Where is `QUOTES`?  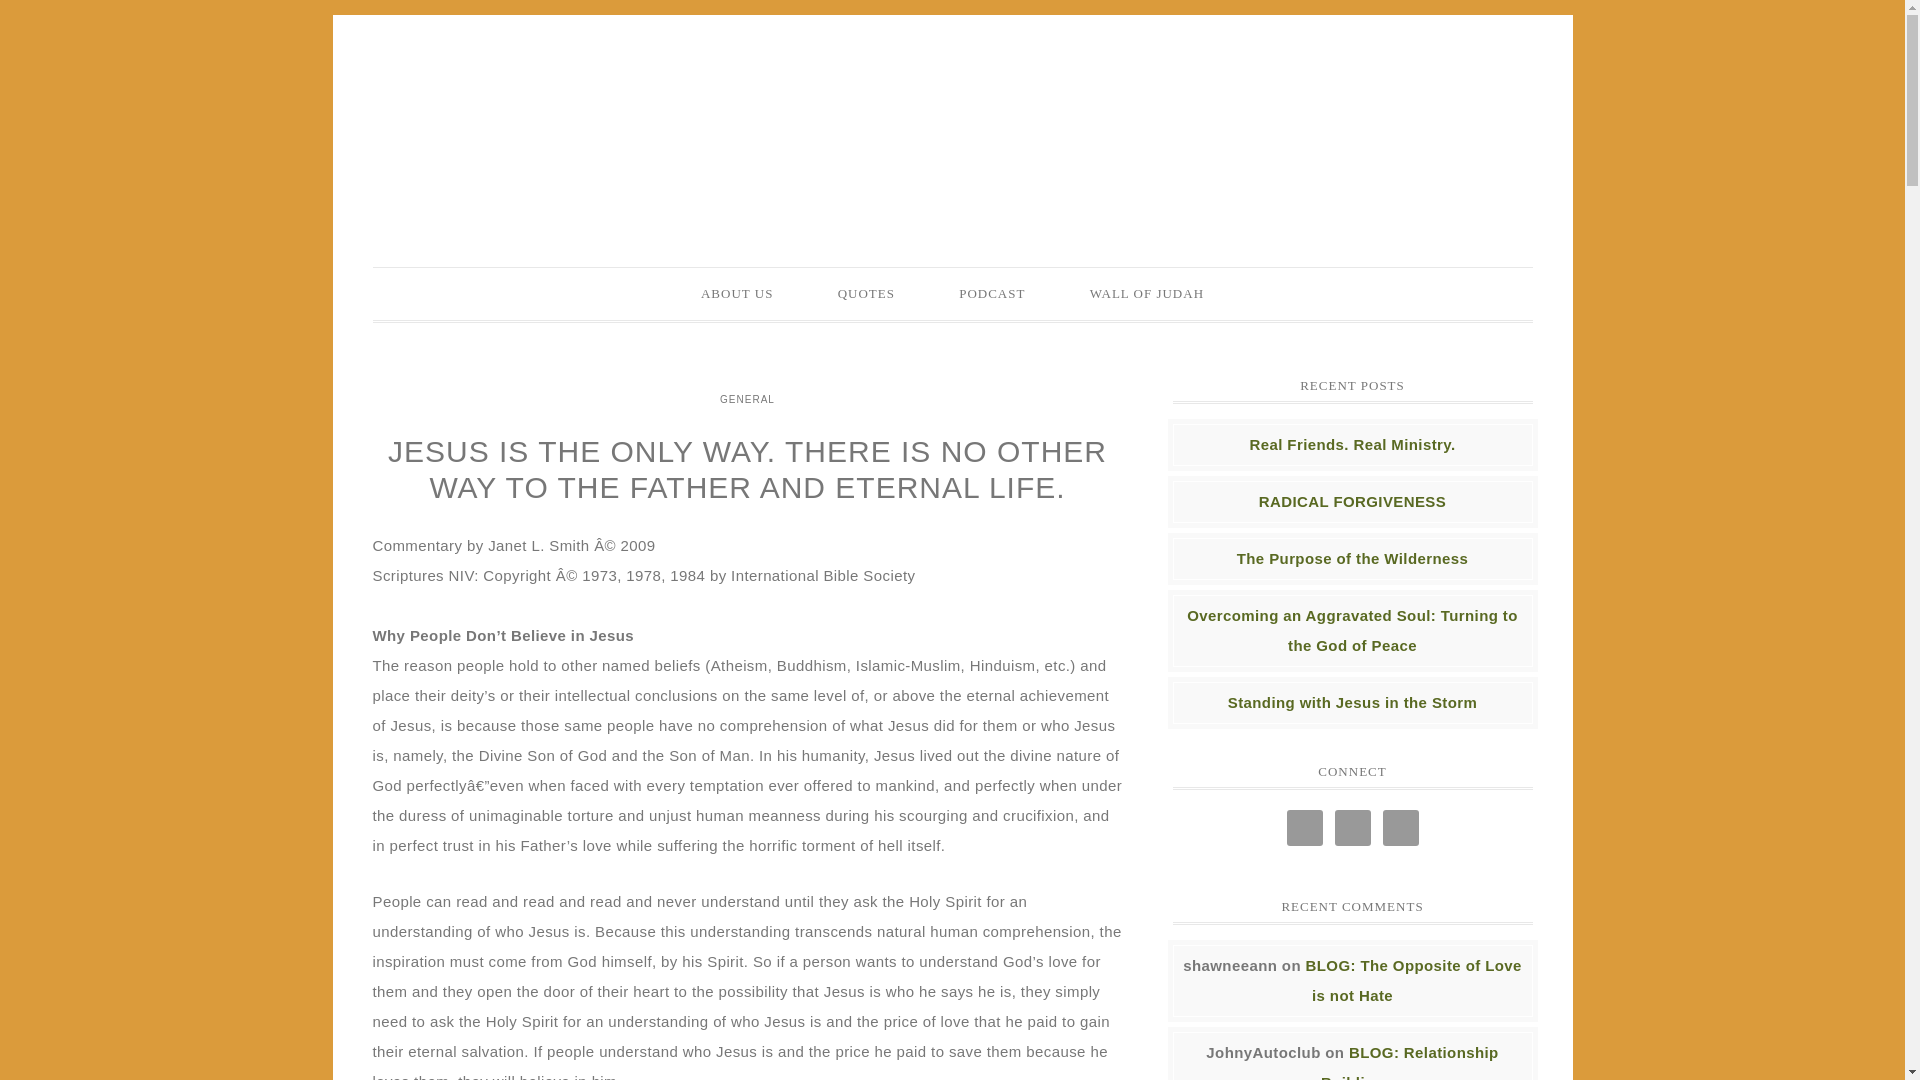
QUOTES is located at coordinates (866, 293).